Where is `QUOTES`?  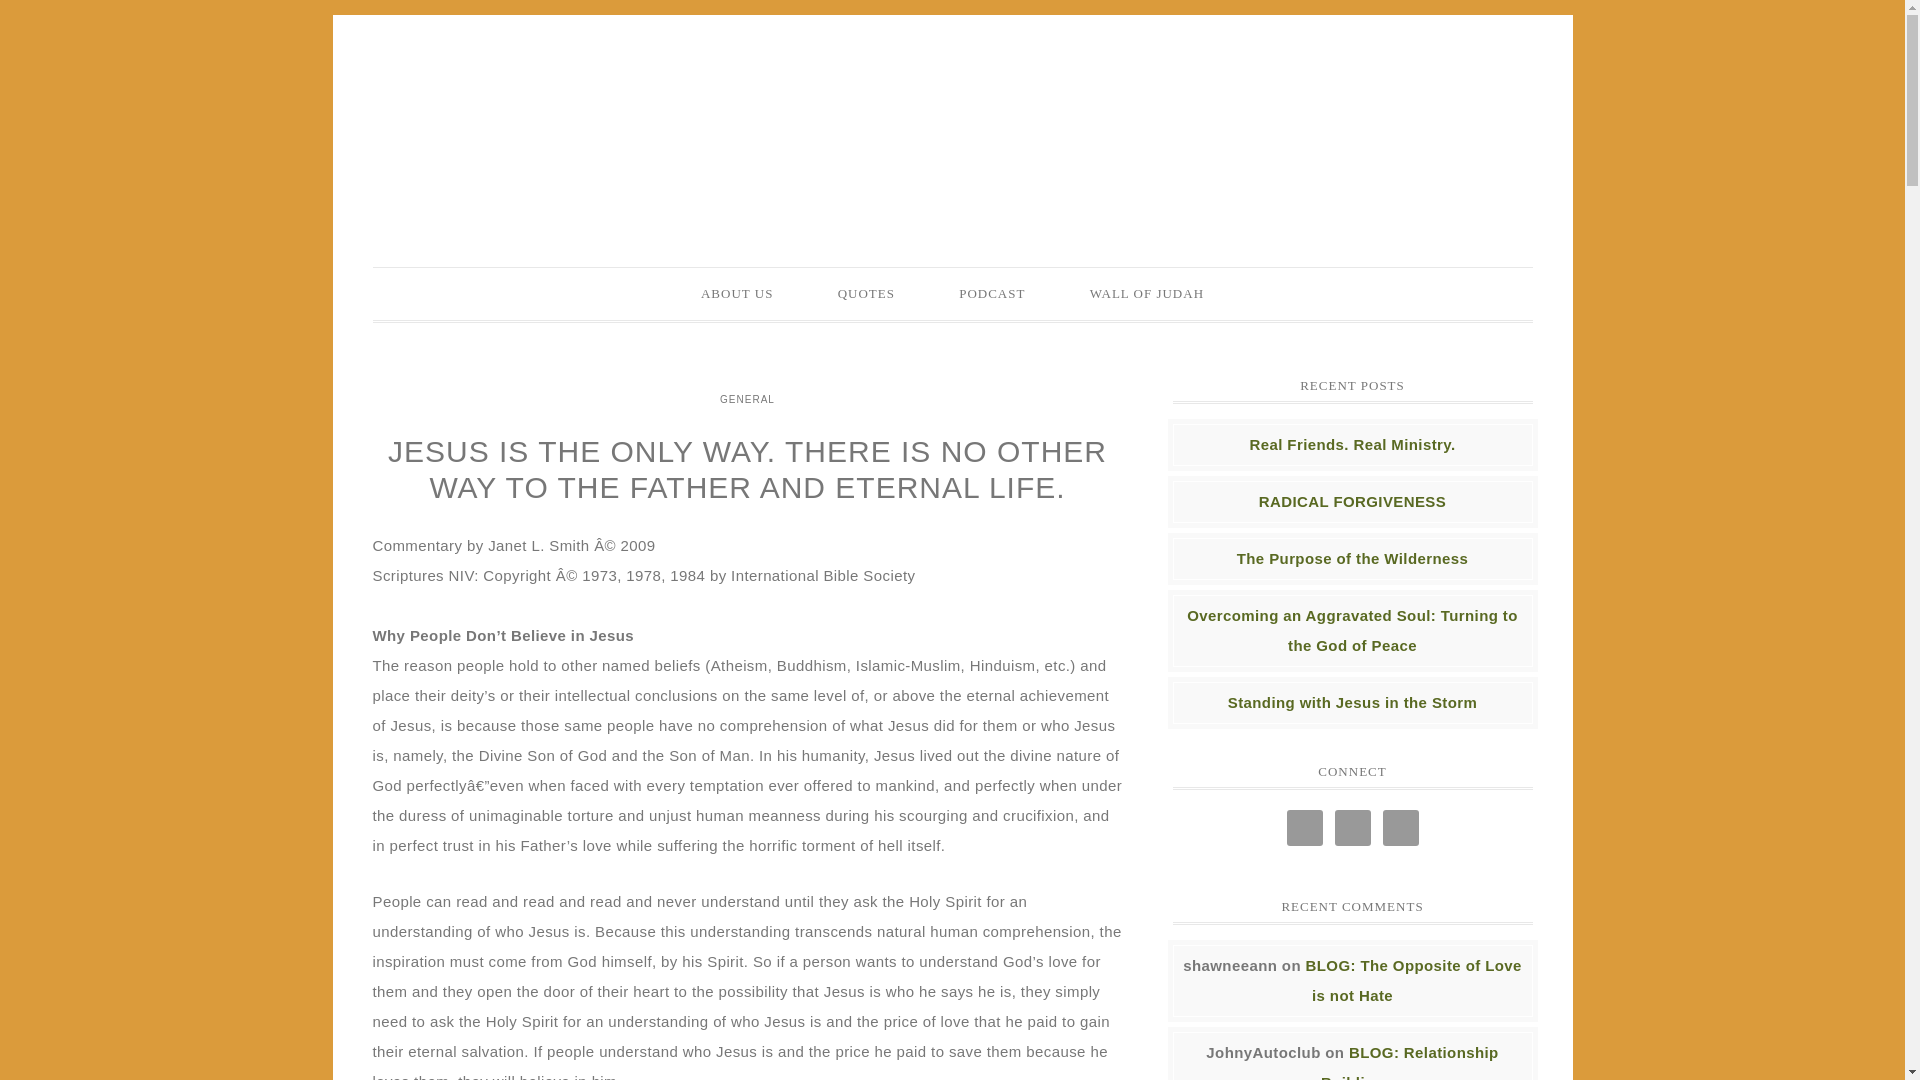
QUOTES is located at coordinates (866, 293).